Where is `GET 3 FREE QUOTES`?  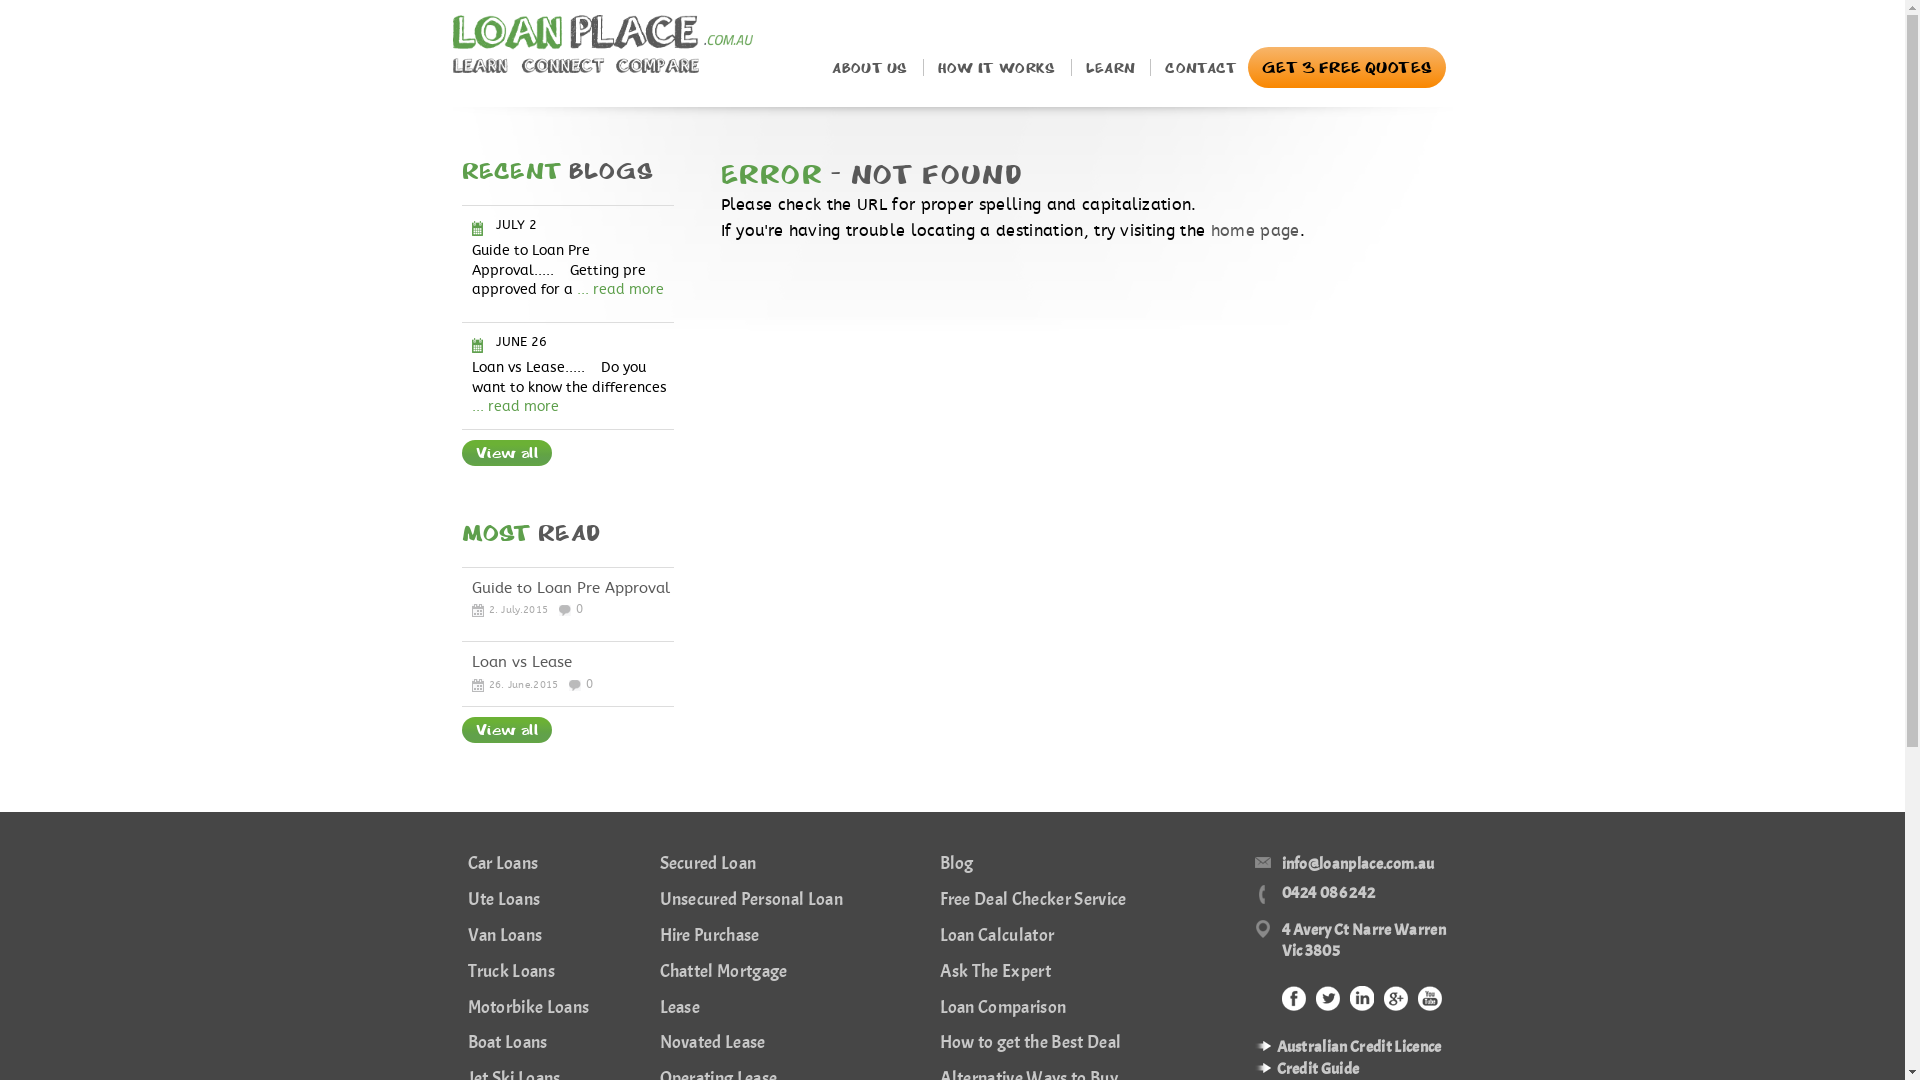 GET 3 FREE QUOTES is located at coordinates (1347, 68).